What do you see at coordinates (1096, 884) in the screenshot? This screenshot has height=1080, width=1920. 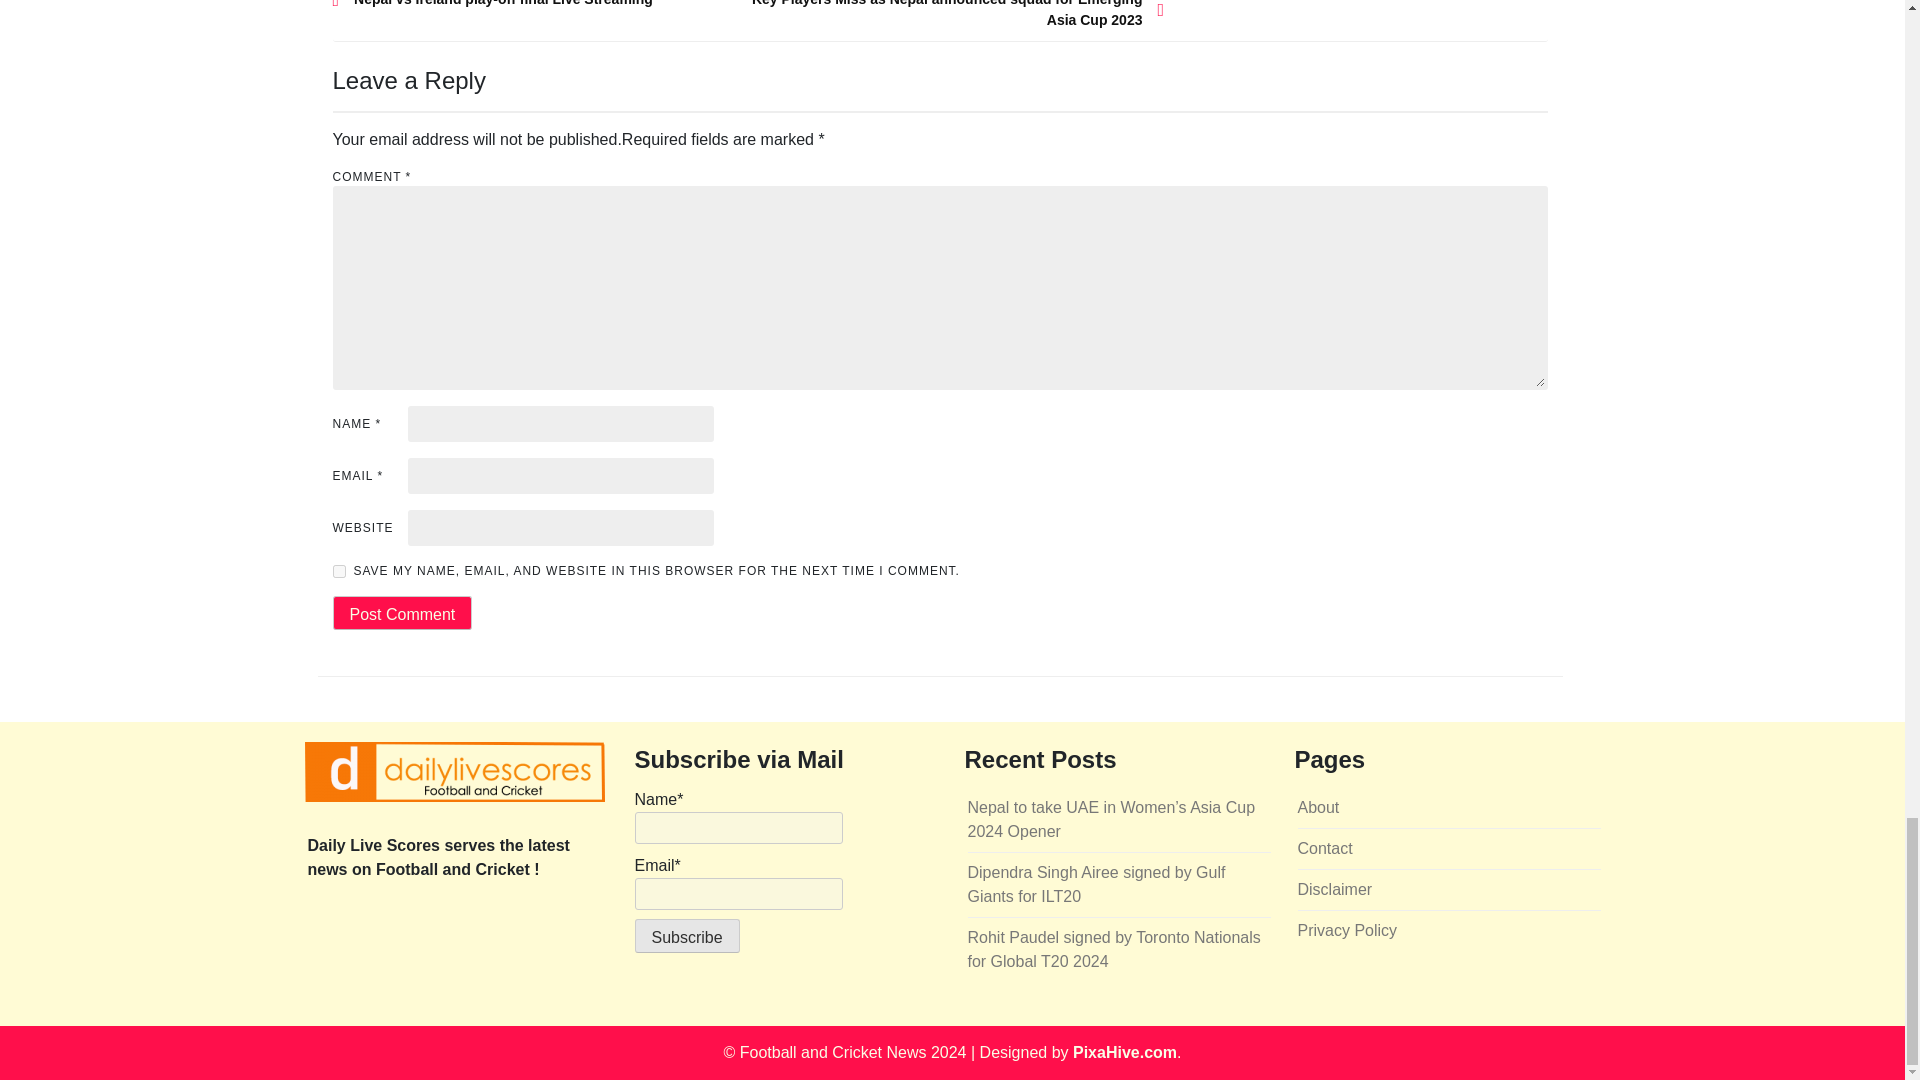 I see `Dipendra Singh Airee signed by Gulf Giants for ILT20` at bounding box center [1096, 884].